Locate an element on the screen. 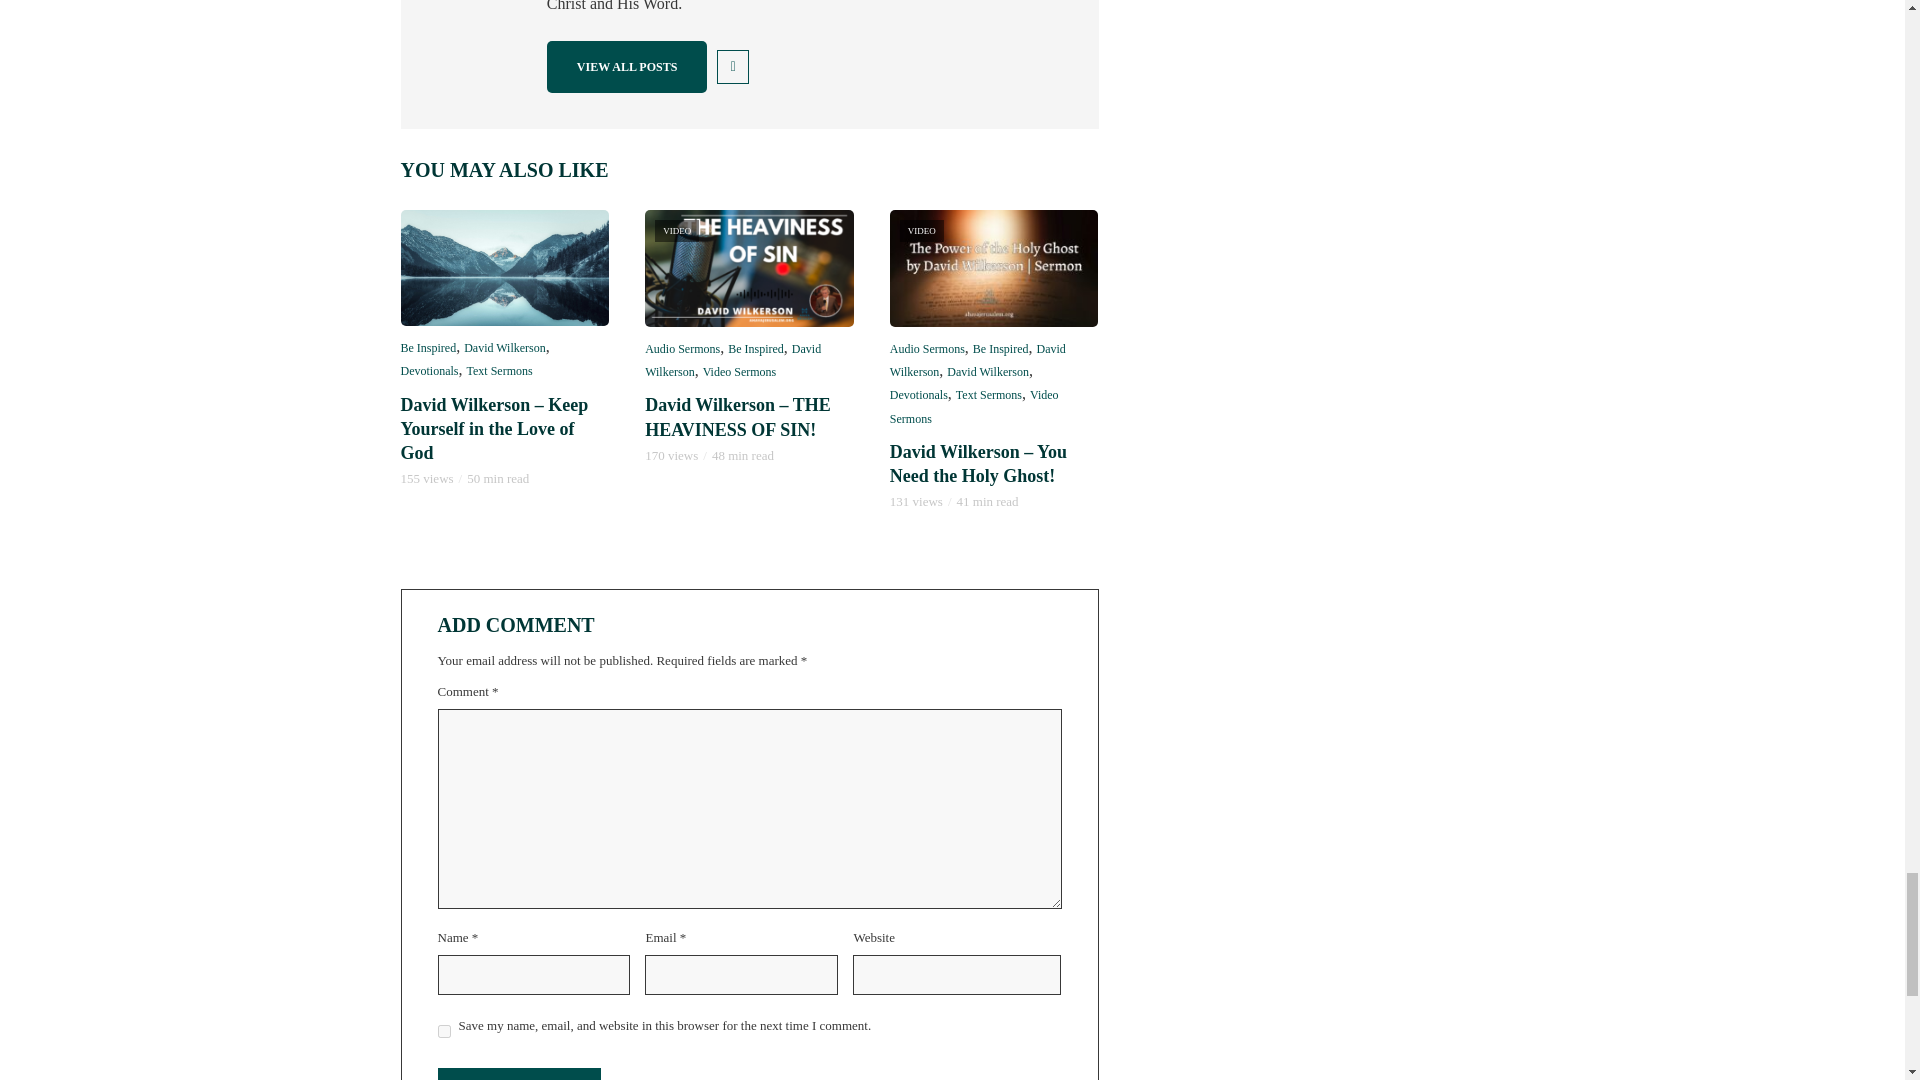 This screenshot has height=1080, width=1920. Submit Comment is located at coordinates (518, 1074).